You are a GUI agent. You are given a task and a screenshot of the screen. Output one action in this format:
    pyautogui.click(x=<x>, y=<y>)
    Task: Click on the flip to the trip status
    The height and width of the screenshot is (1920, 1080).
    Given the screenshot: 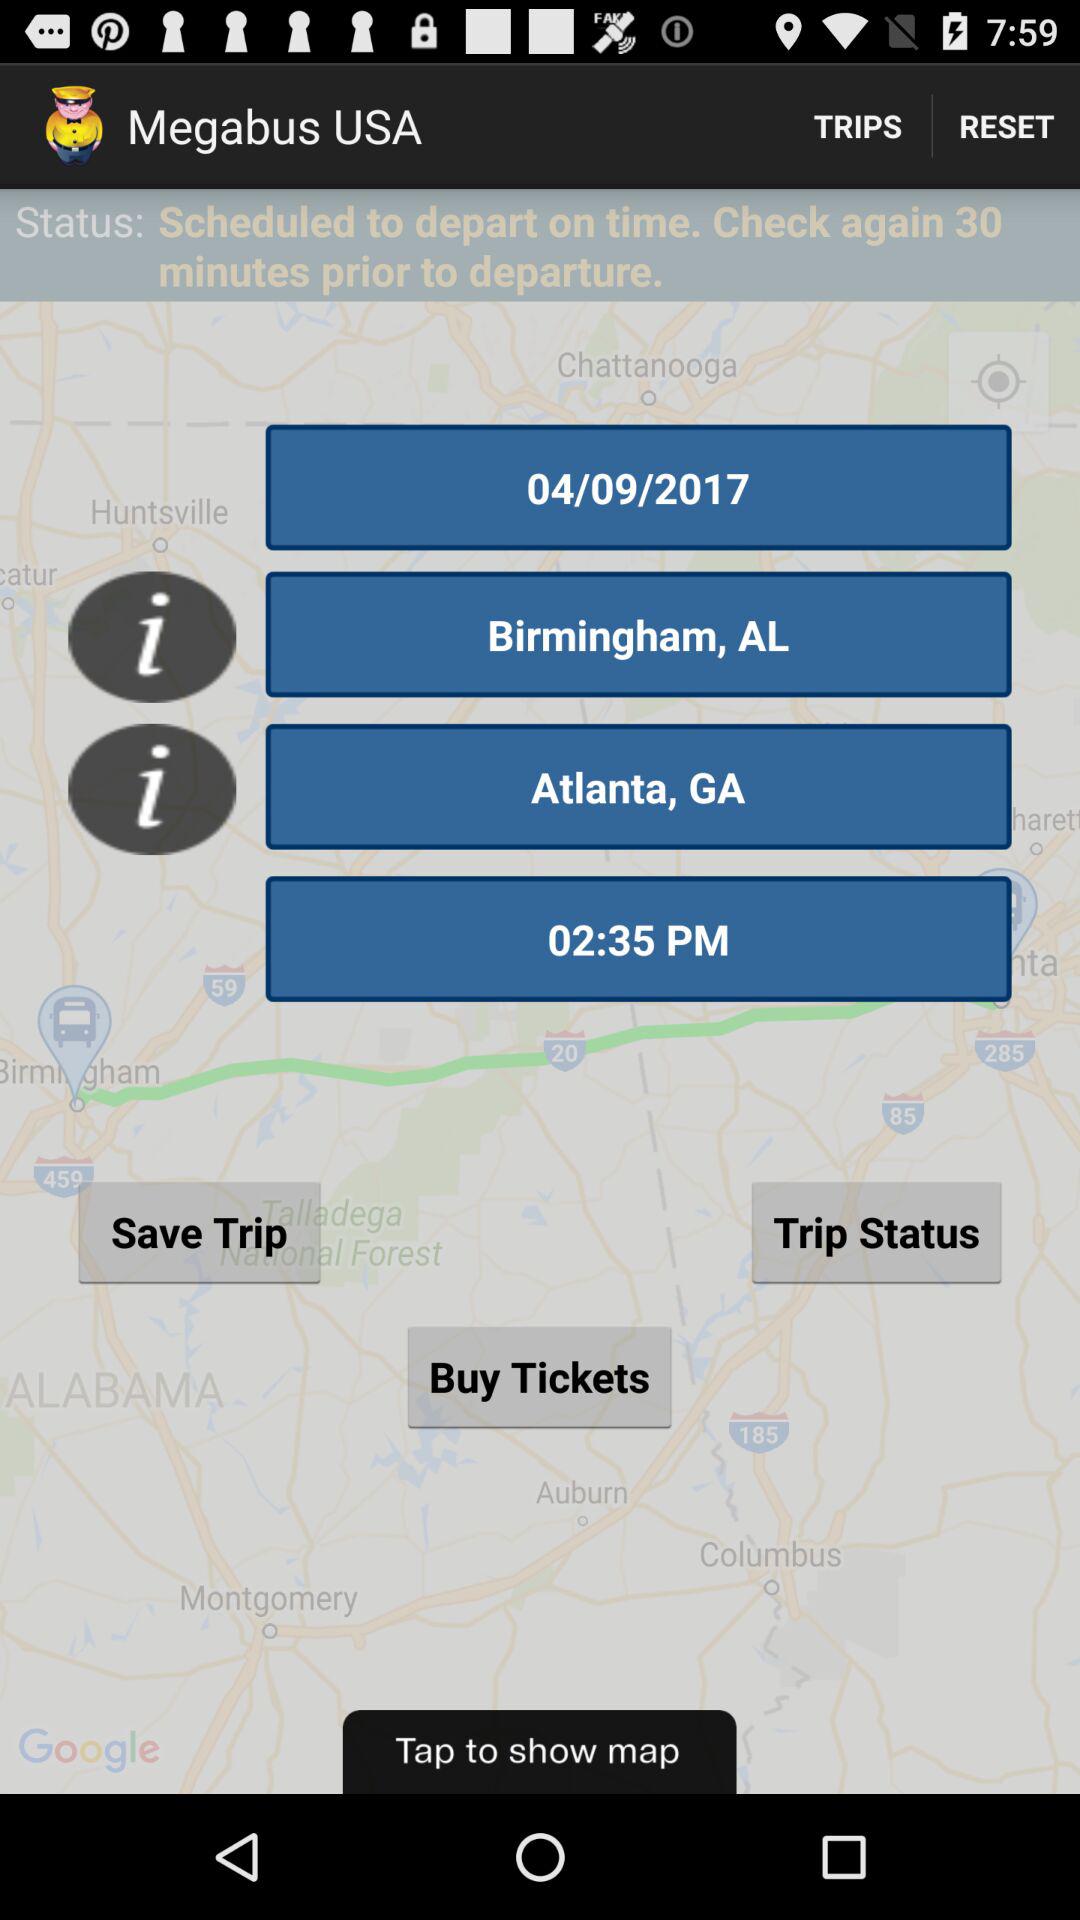 What is the action you would take?
    pyautogui.click(x=876, y=1232)
    